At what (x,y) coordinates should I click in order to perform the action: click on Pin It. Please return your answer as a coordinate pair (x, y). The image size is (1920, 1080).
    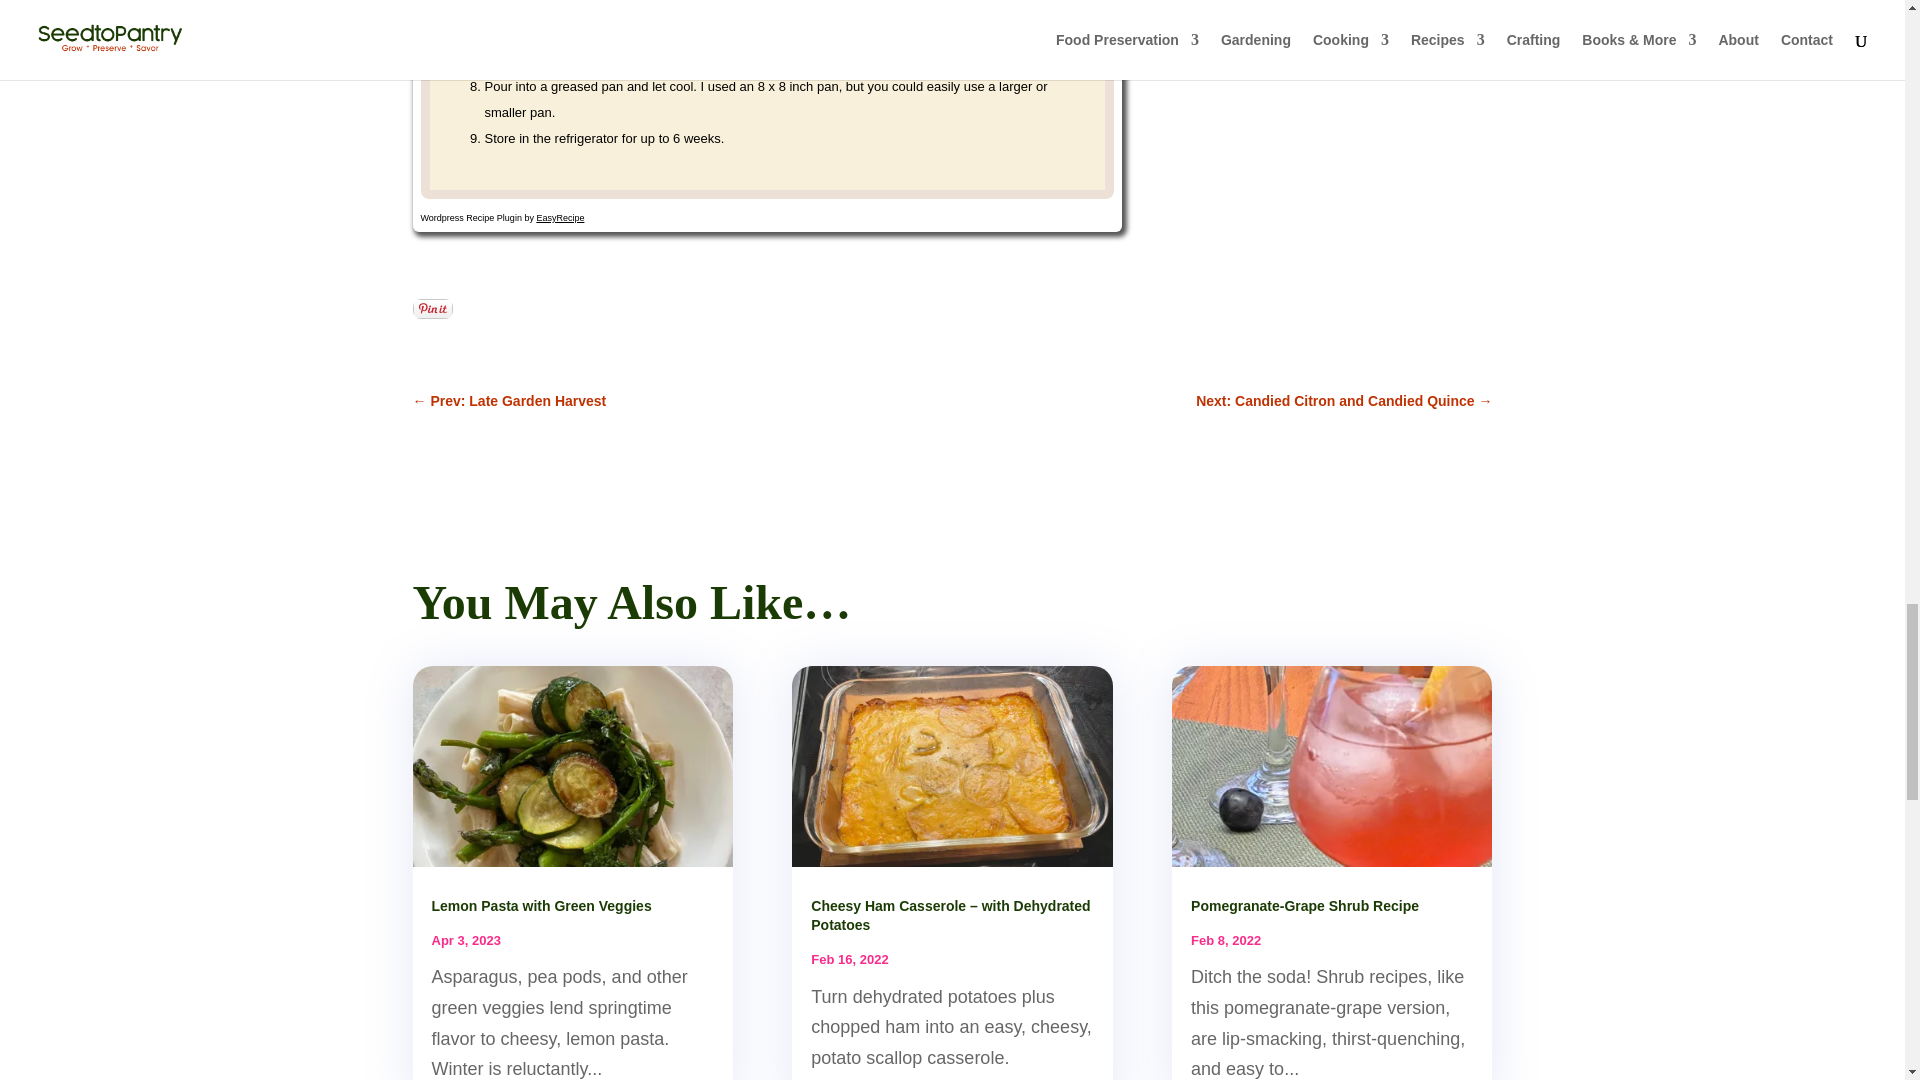
    Looking at the image, I should click on (432, 308).